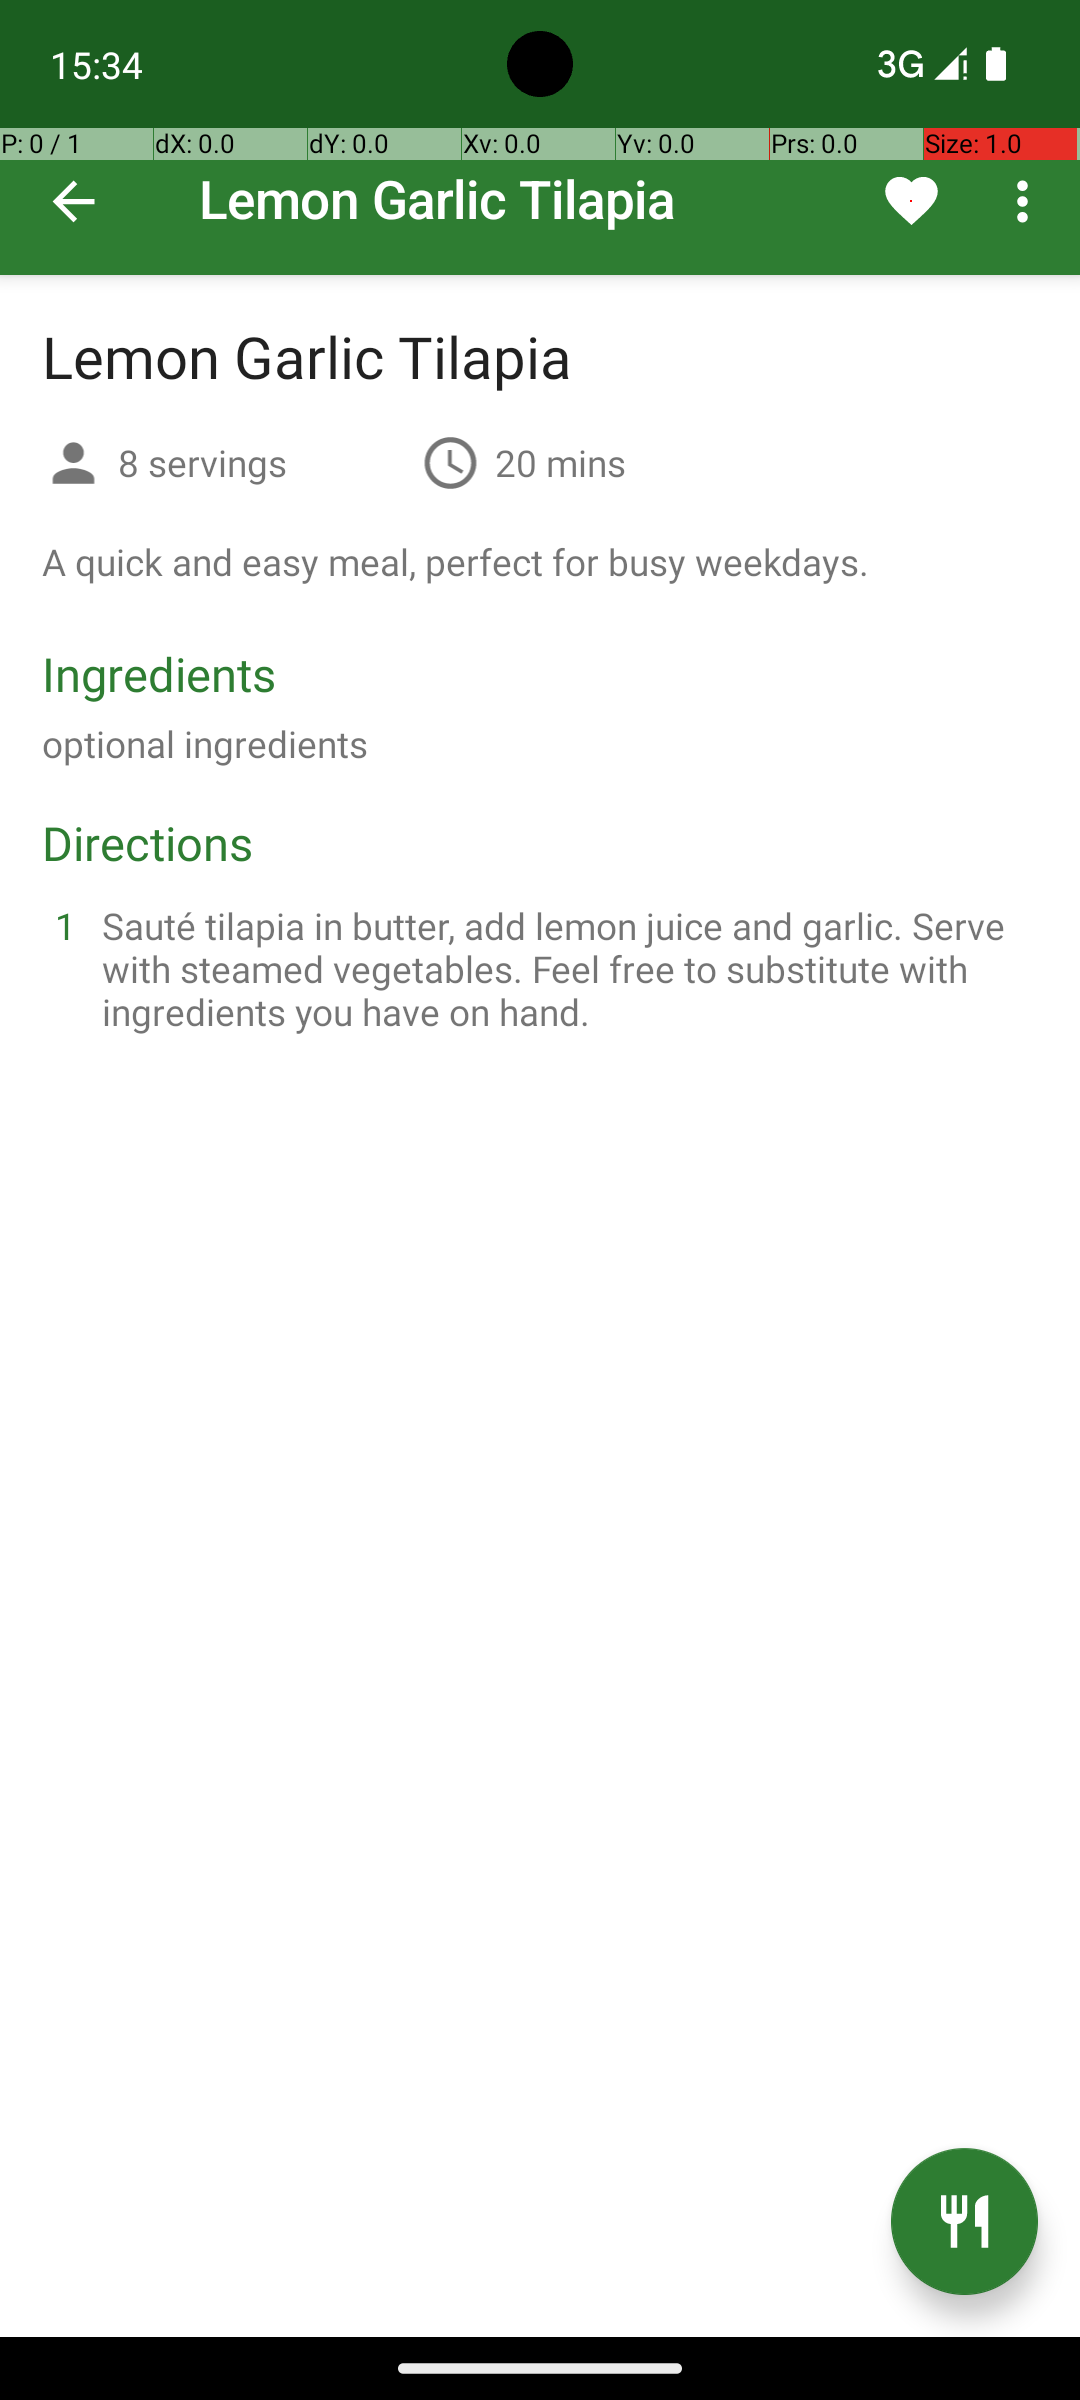  Describe the element at coordinates (560, 462) in the screenshot. I see `20 mins` at that location.